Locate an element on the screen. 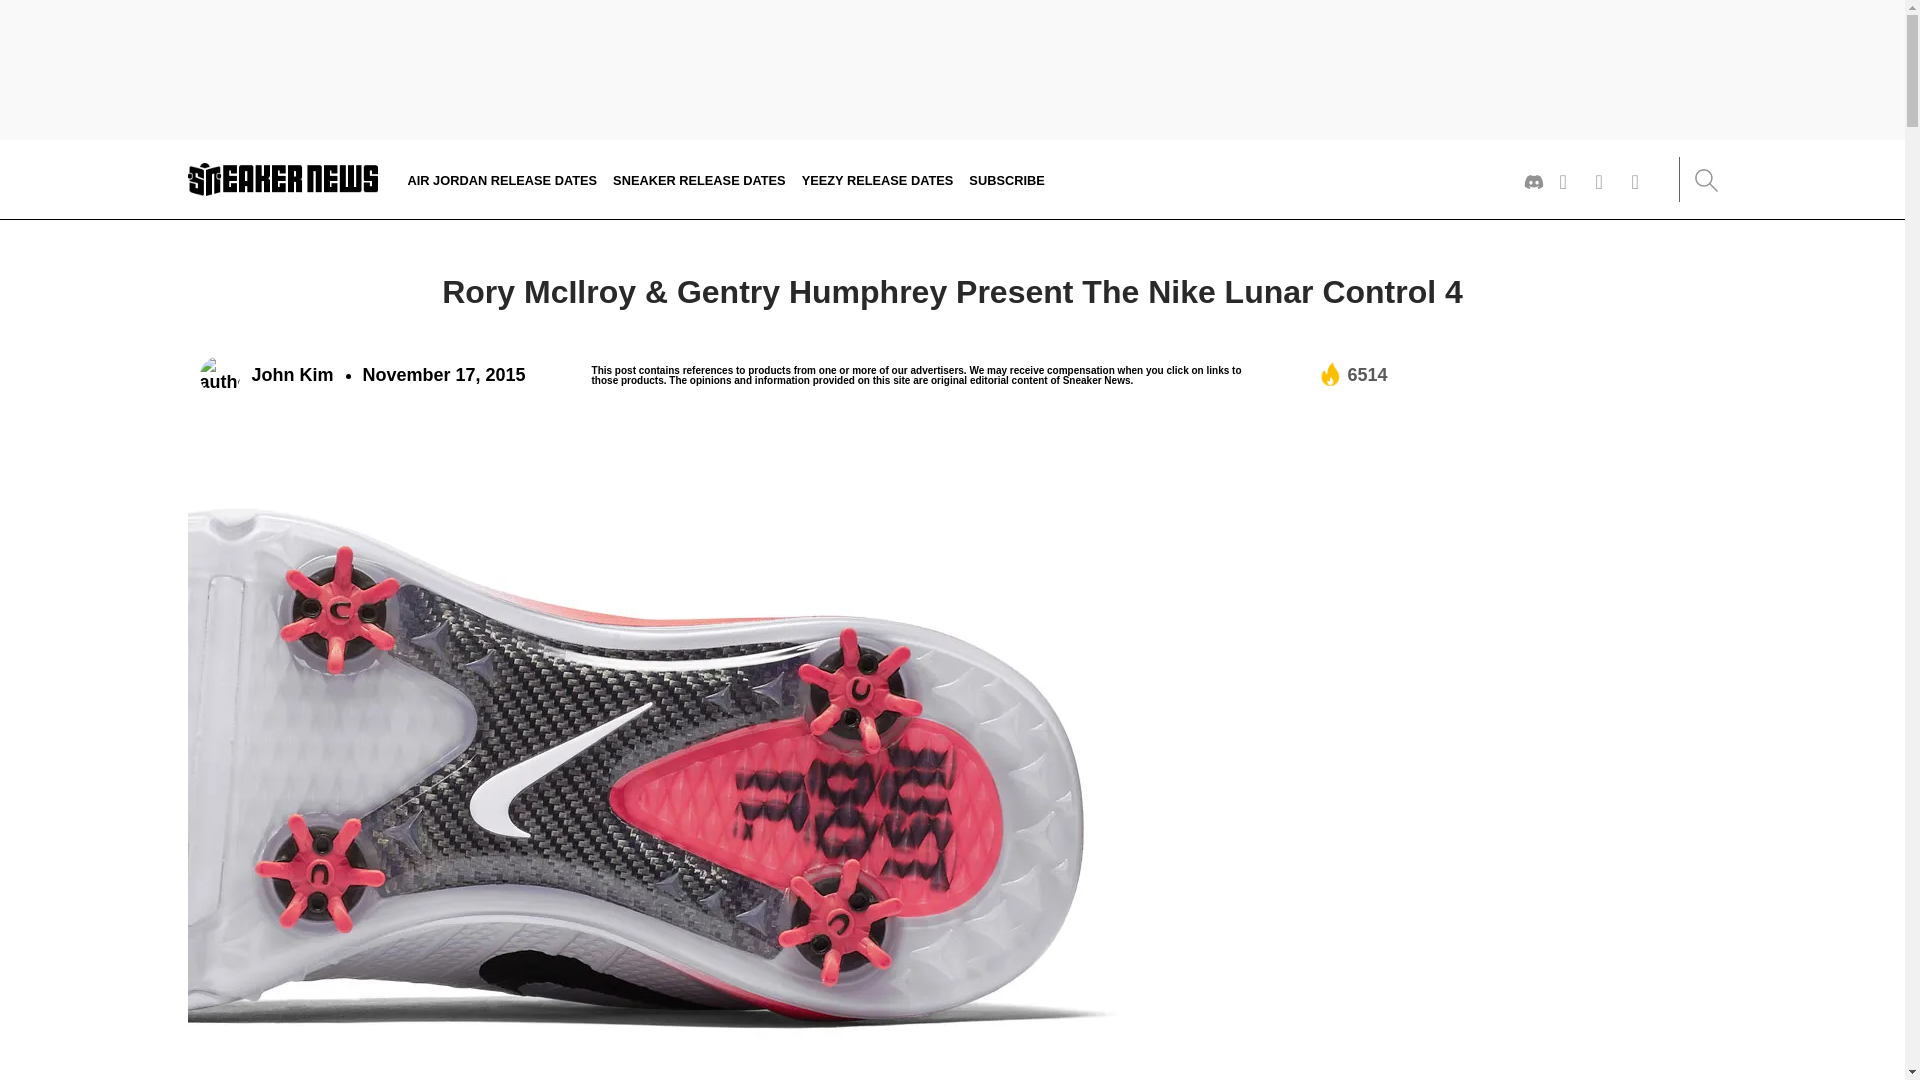  Search is located at coordinates (1704, 180).